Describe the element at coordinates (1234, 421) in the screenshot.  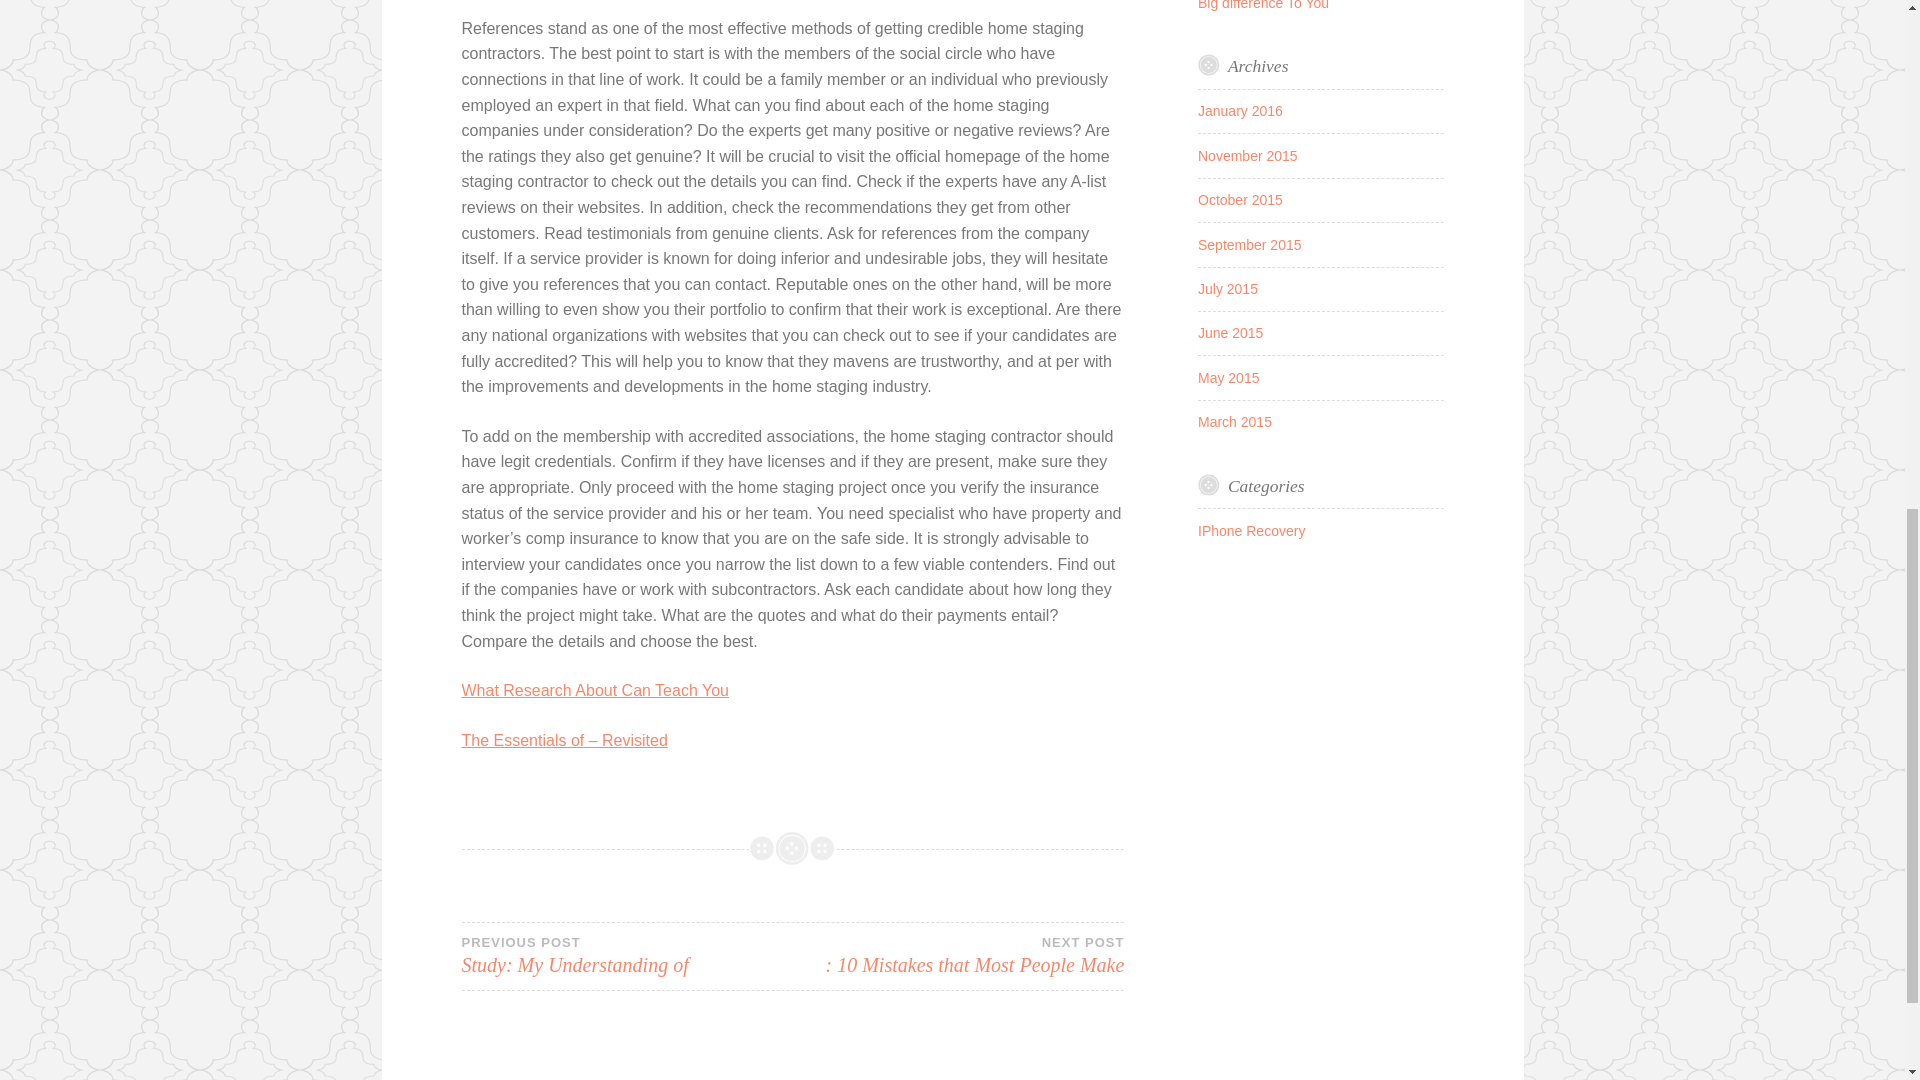
I see `October 2015` at that location.